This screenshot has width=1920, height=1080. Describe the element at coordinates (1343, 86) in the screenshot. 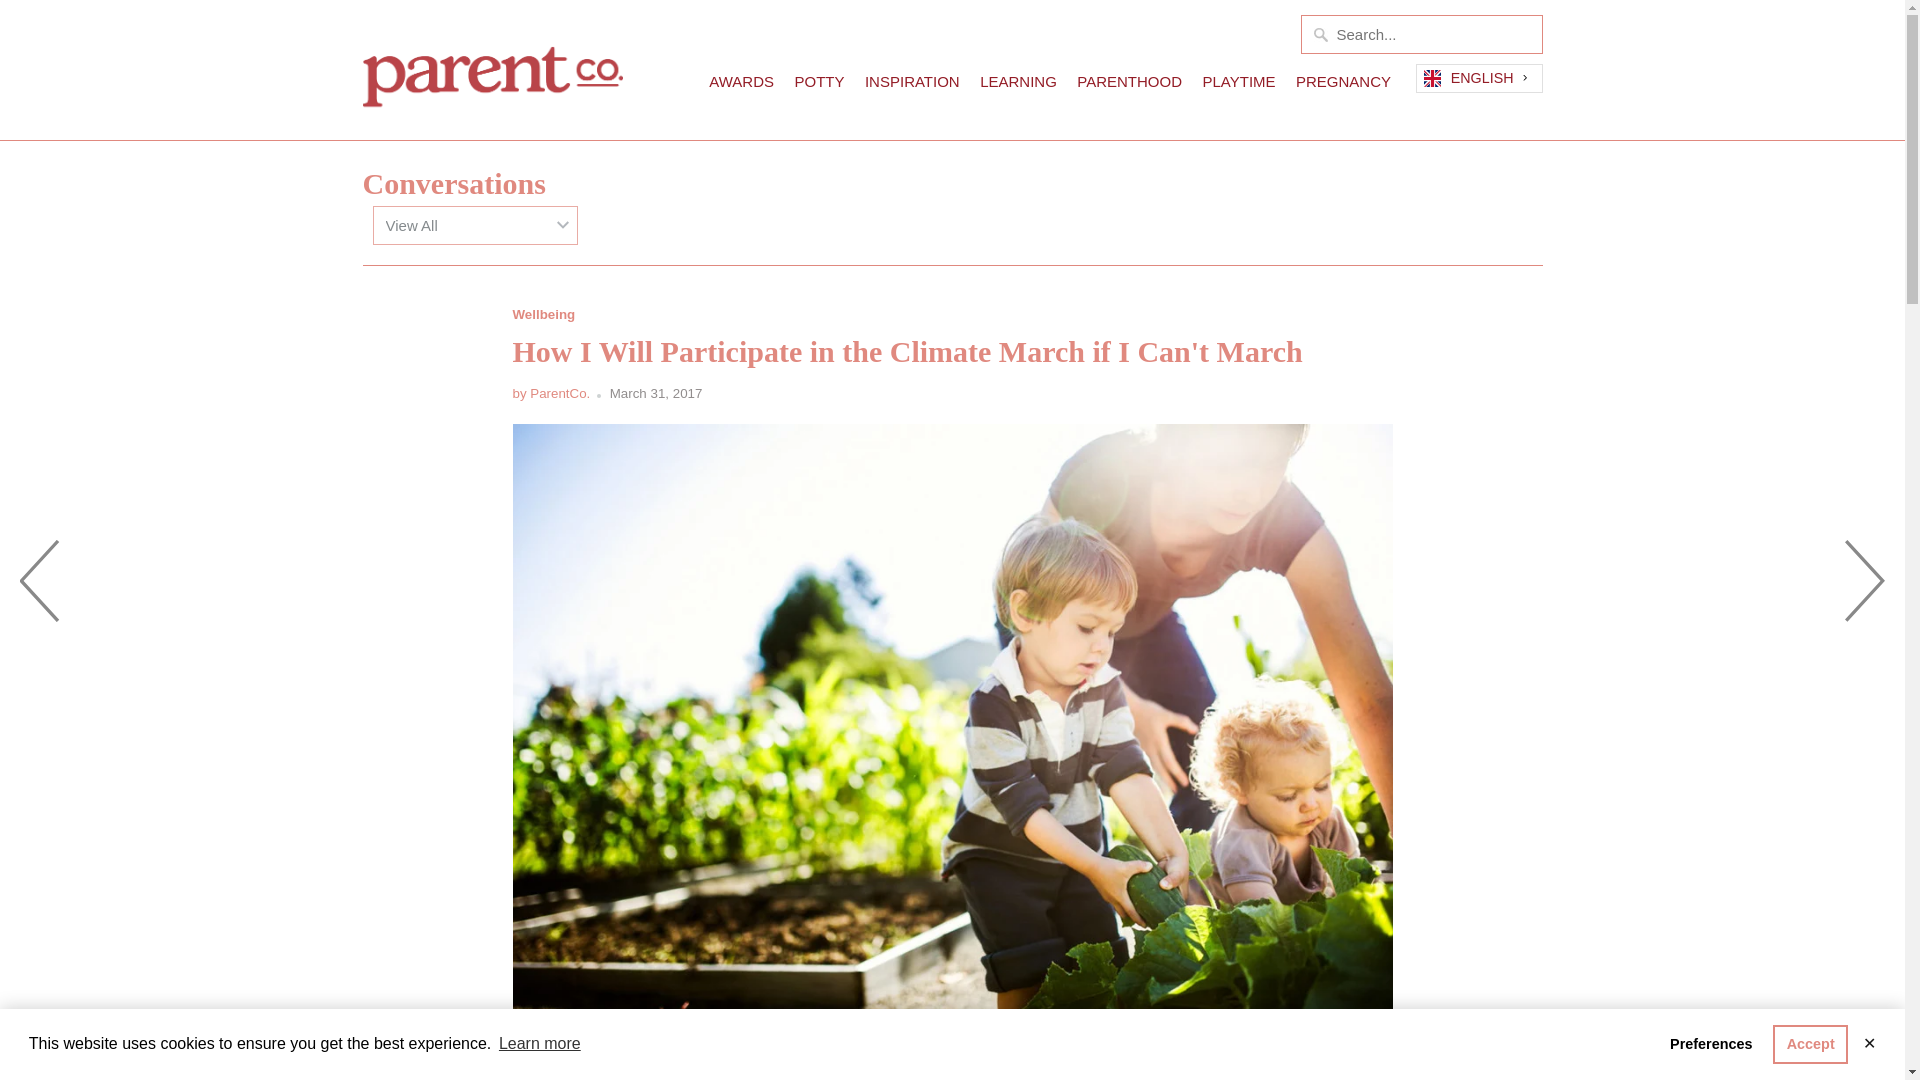

I see `PREGNANCY` at that location.